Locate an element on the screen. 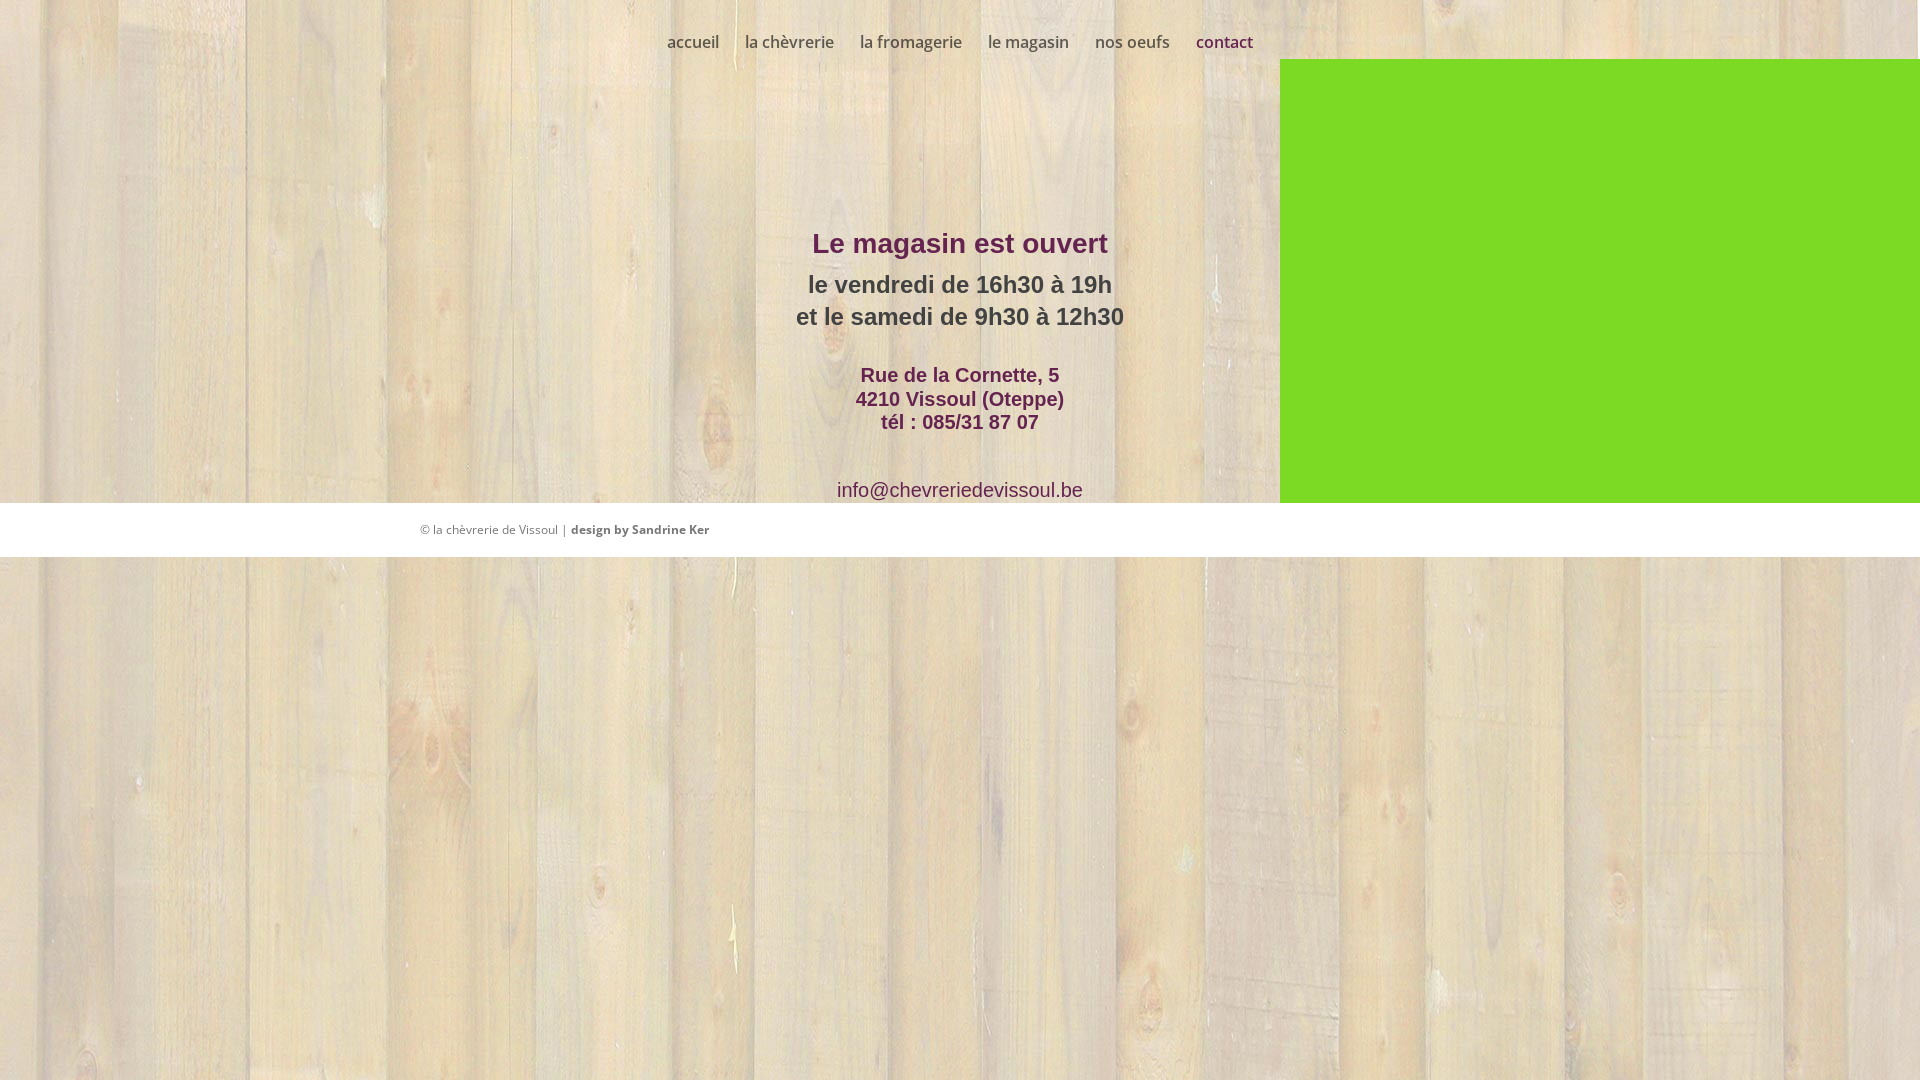  contact is located at coordinates (1224, 48).